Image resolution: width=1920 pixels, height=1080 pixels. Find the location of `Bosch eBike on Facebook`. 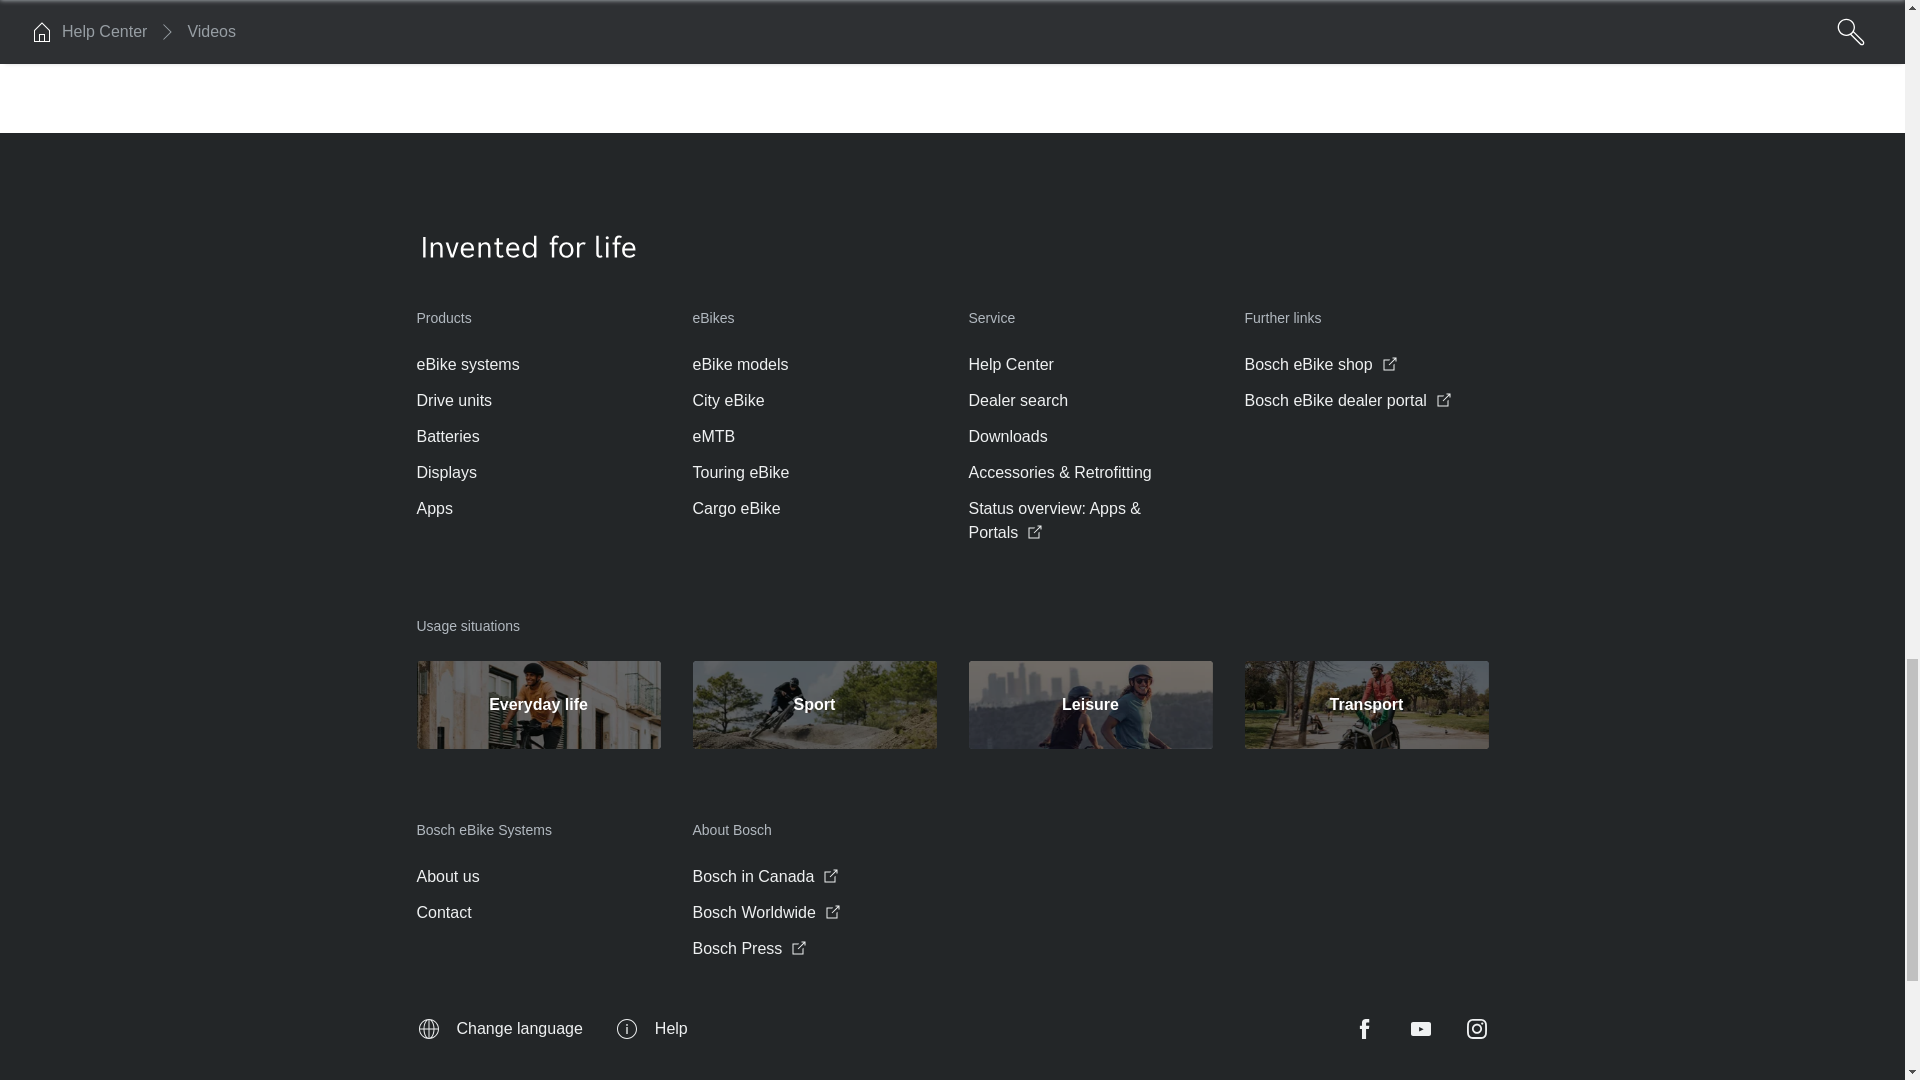

Bosch eBike on Facebook is located at coordinates (1364, 1029).